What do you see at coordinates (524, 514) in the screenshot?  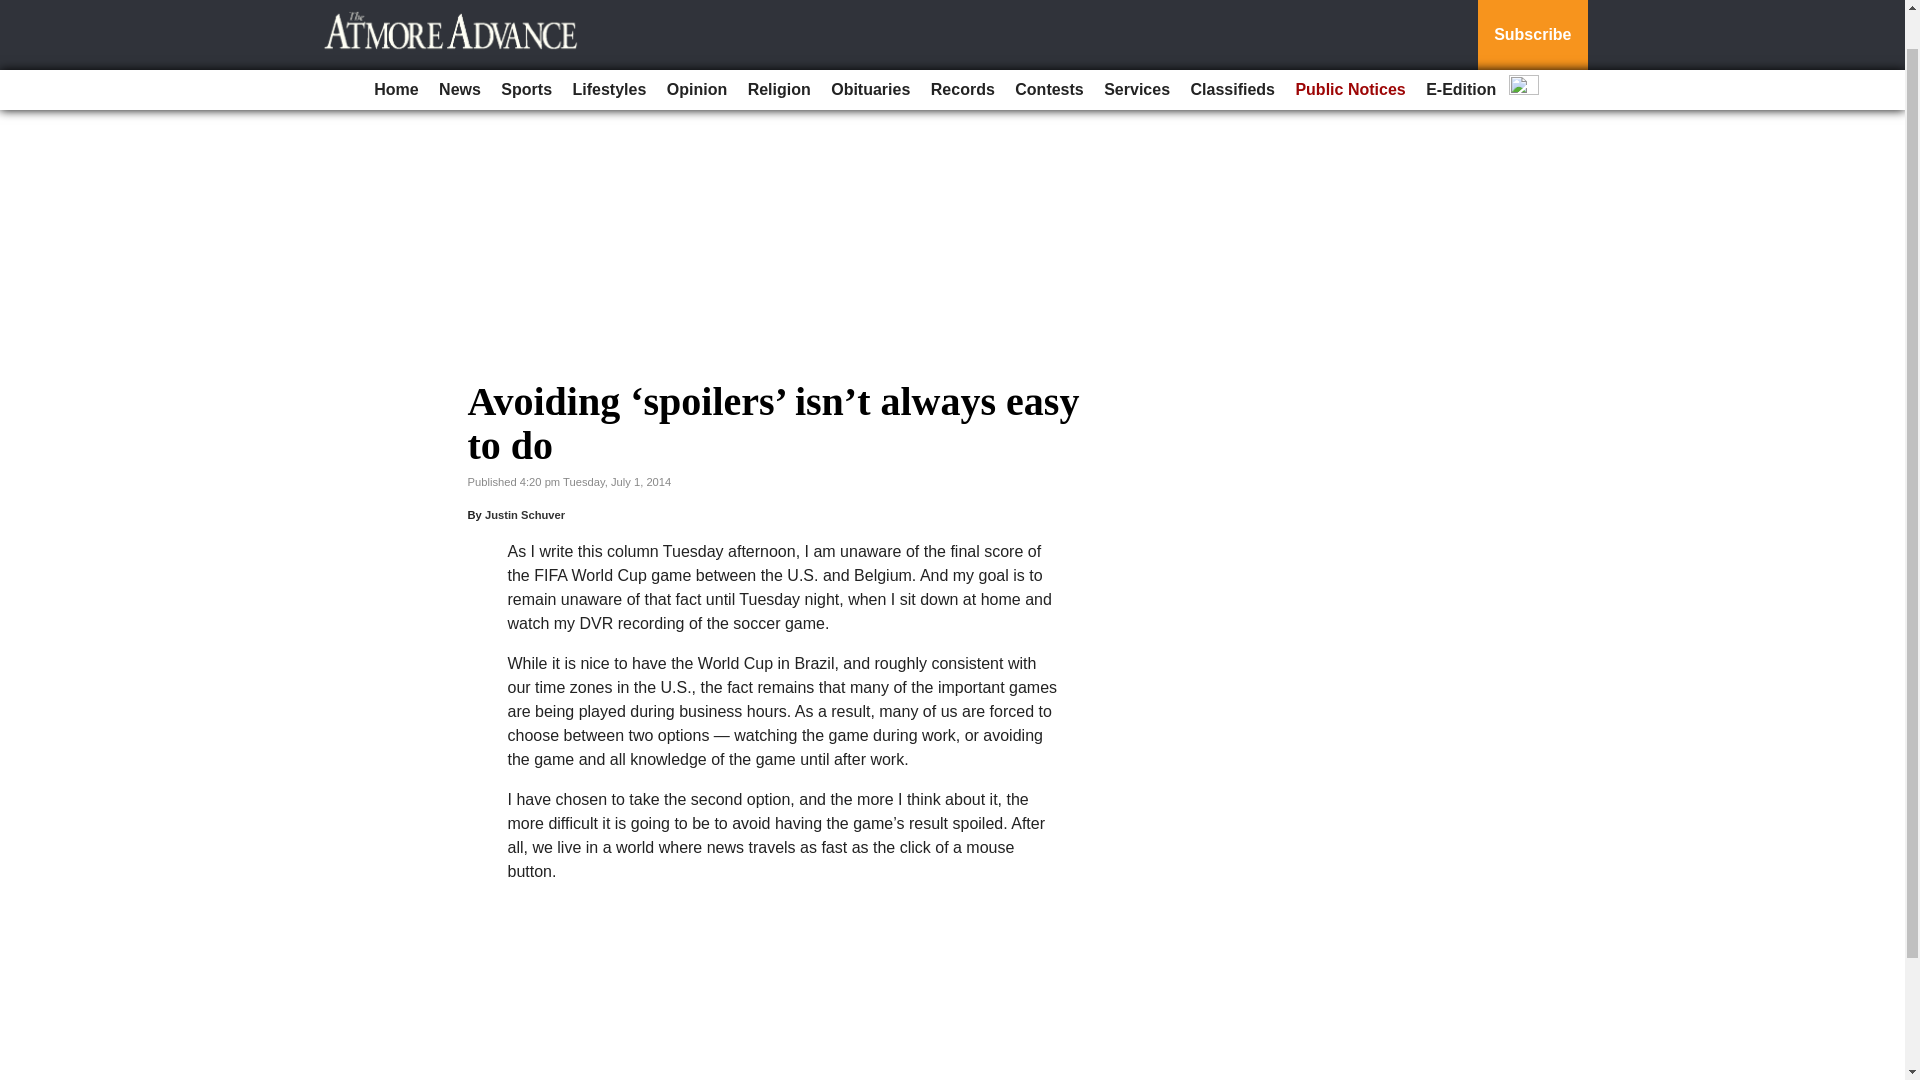 I see `Justin Schuver` at bounding box center [524, 514].